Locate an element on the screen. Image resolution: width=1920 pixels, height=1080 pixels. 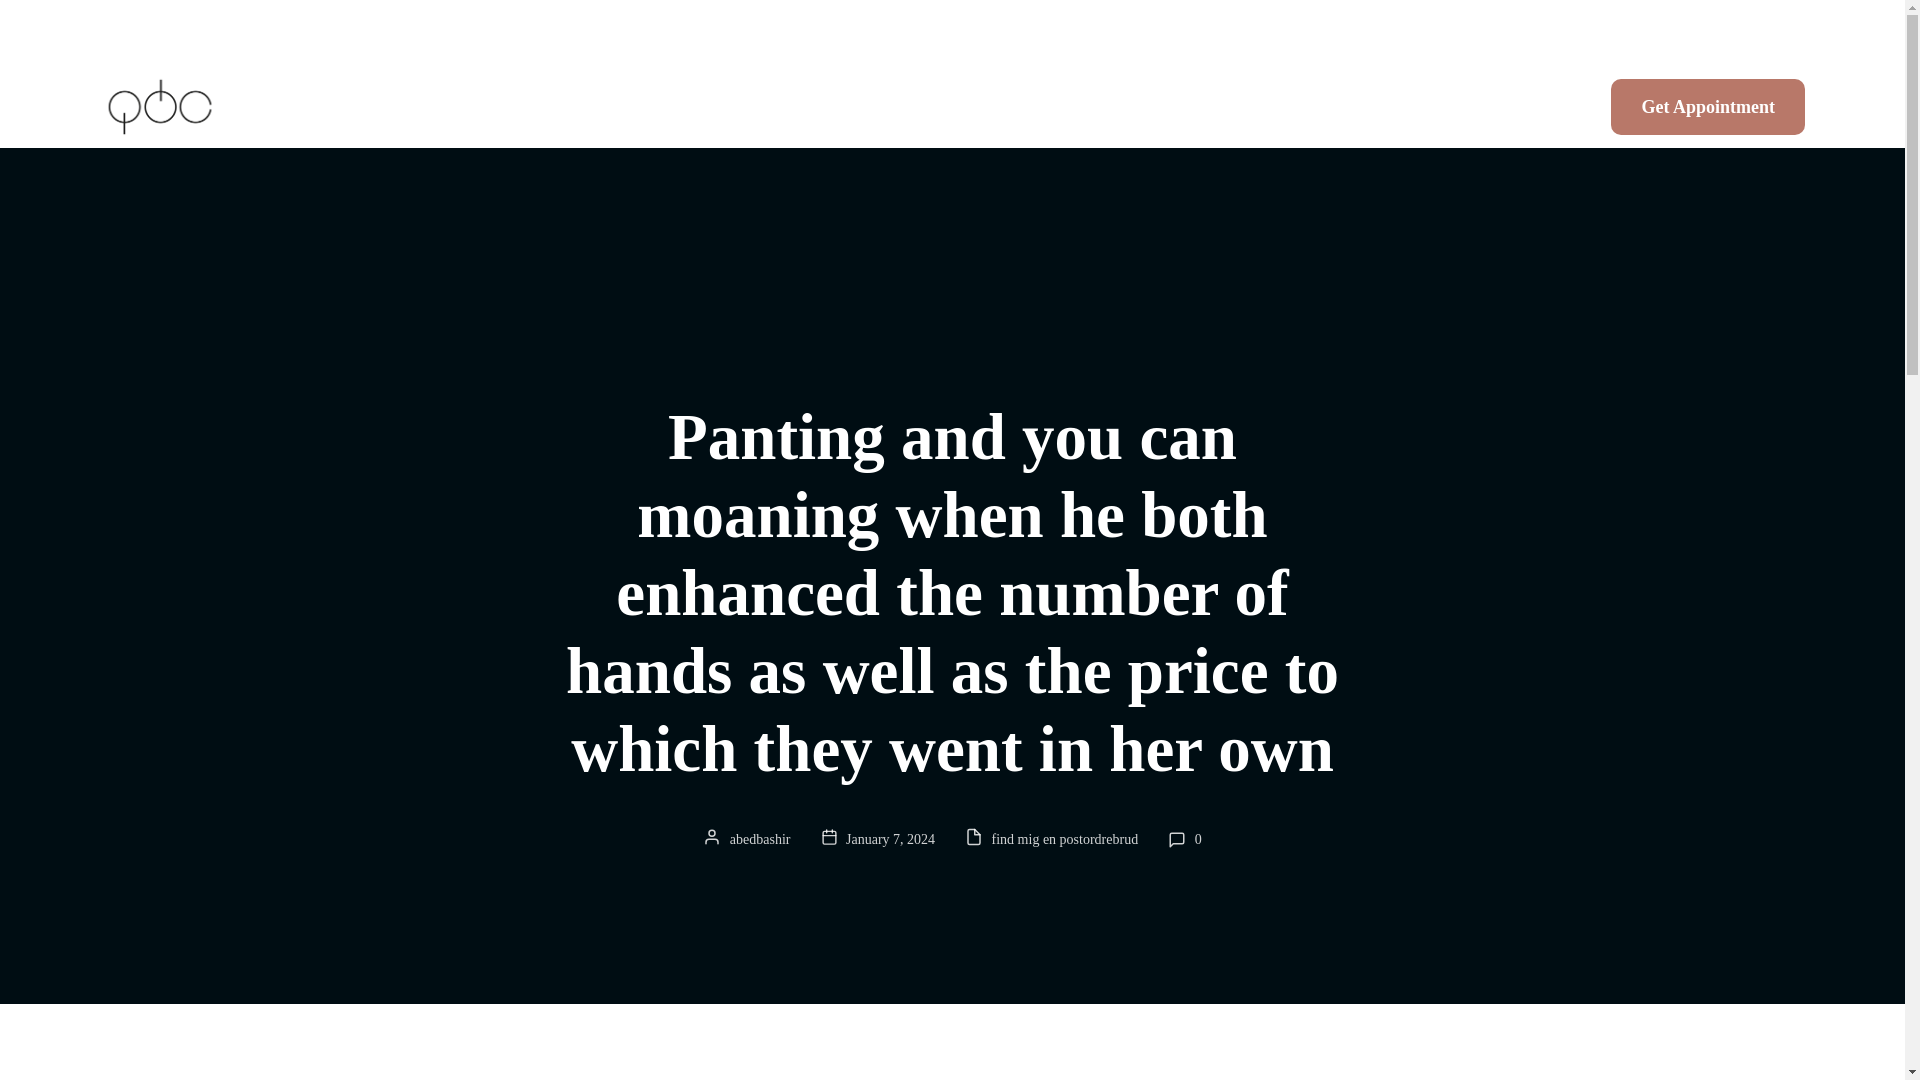
find mig en postordrebrud is located at coordinates (1065, 840).